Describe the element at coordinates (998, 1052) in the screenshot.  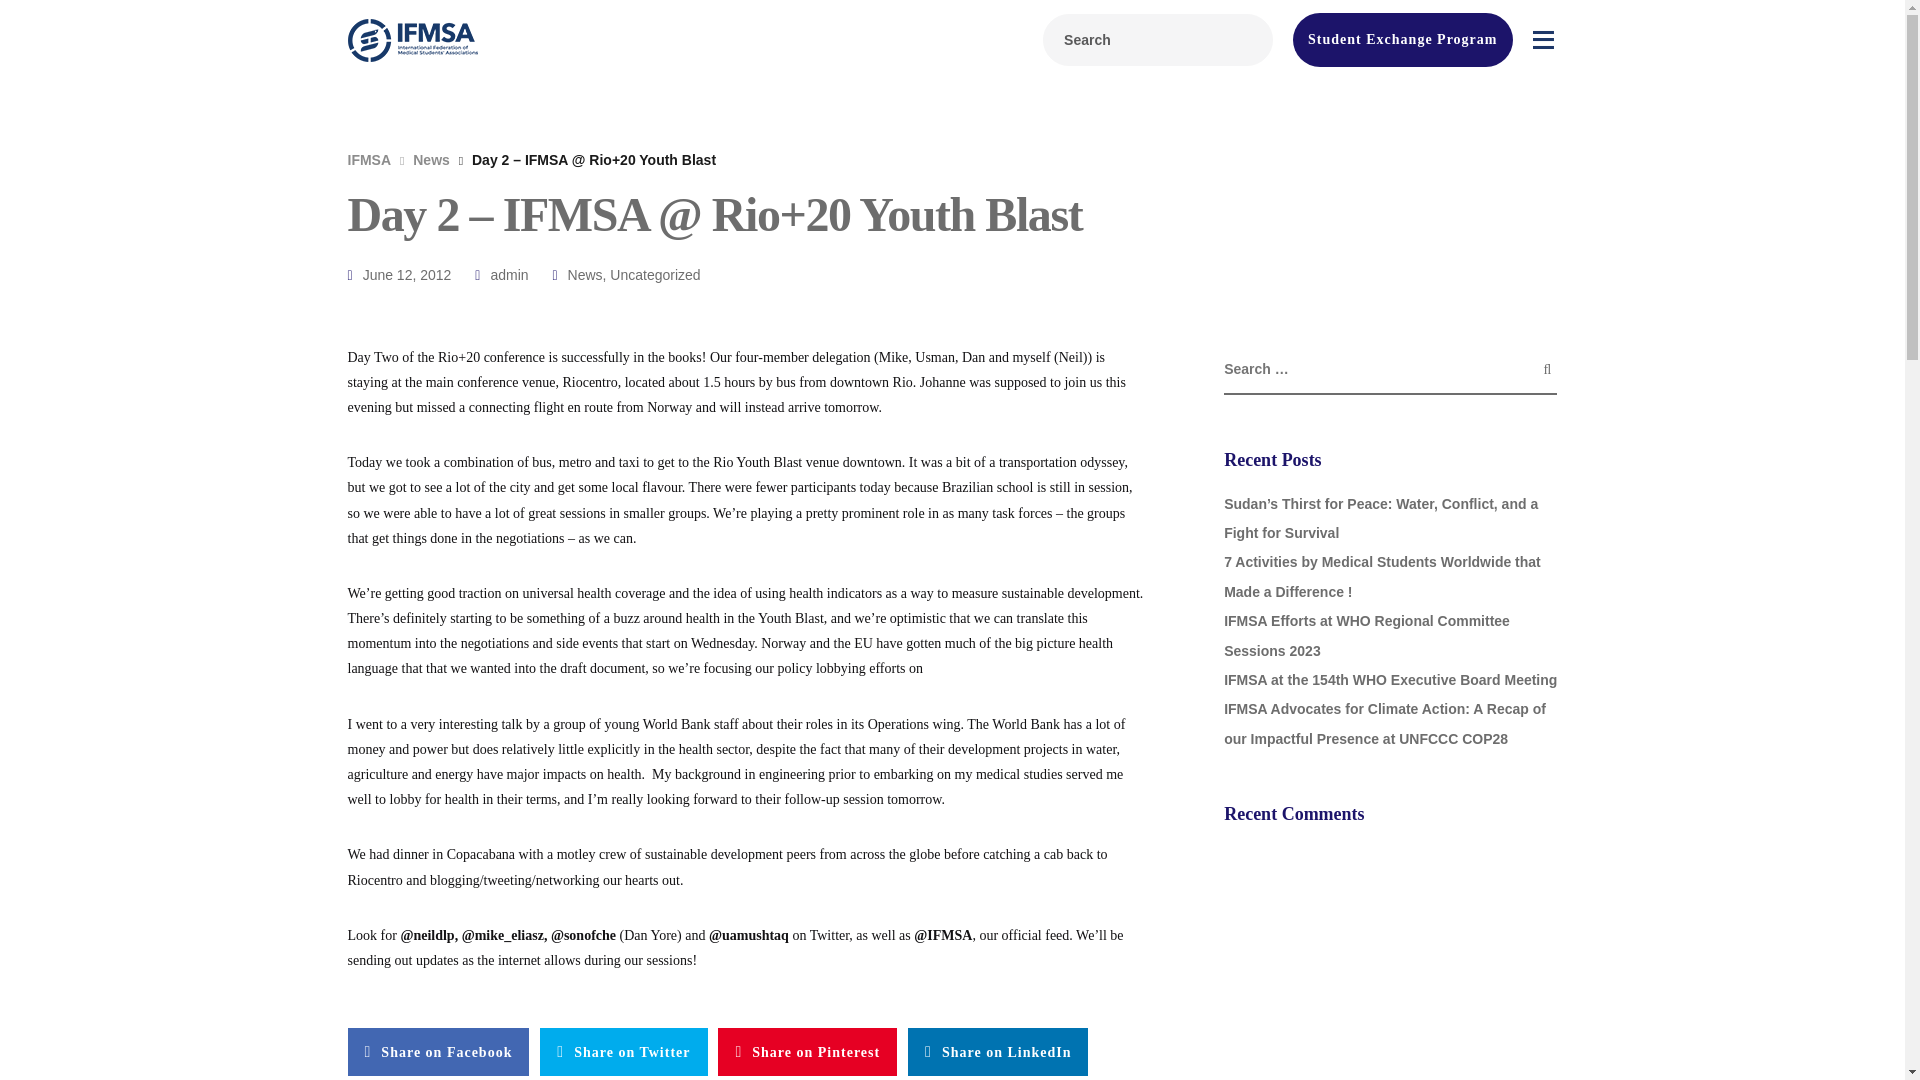
I see `Share on LinkedIn` at that location.